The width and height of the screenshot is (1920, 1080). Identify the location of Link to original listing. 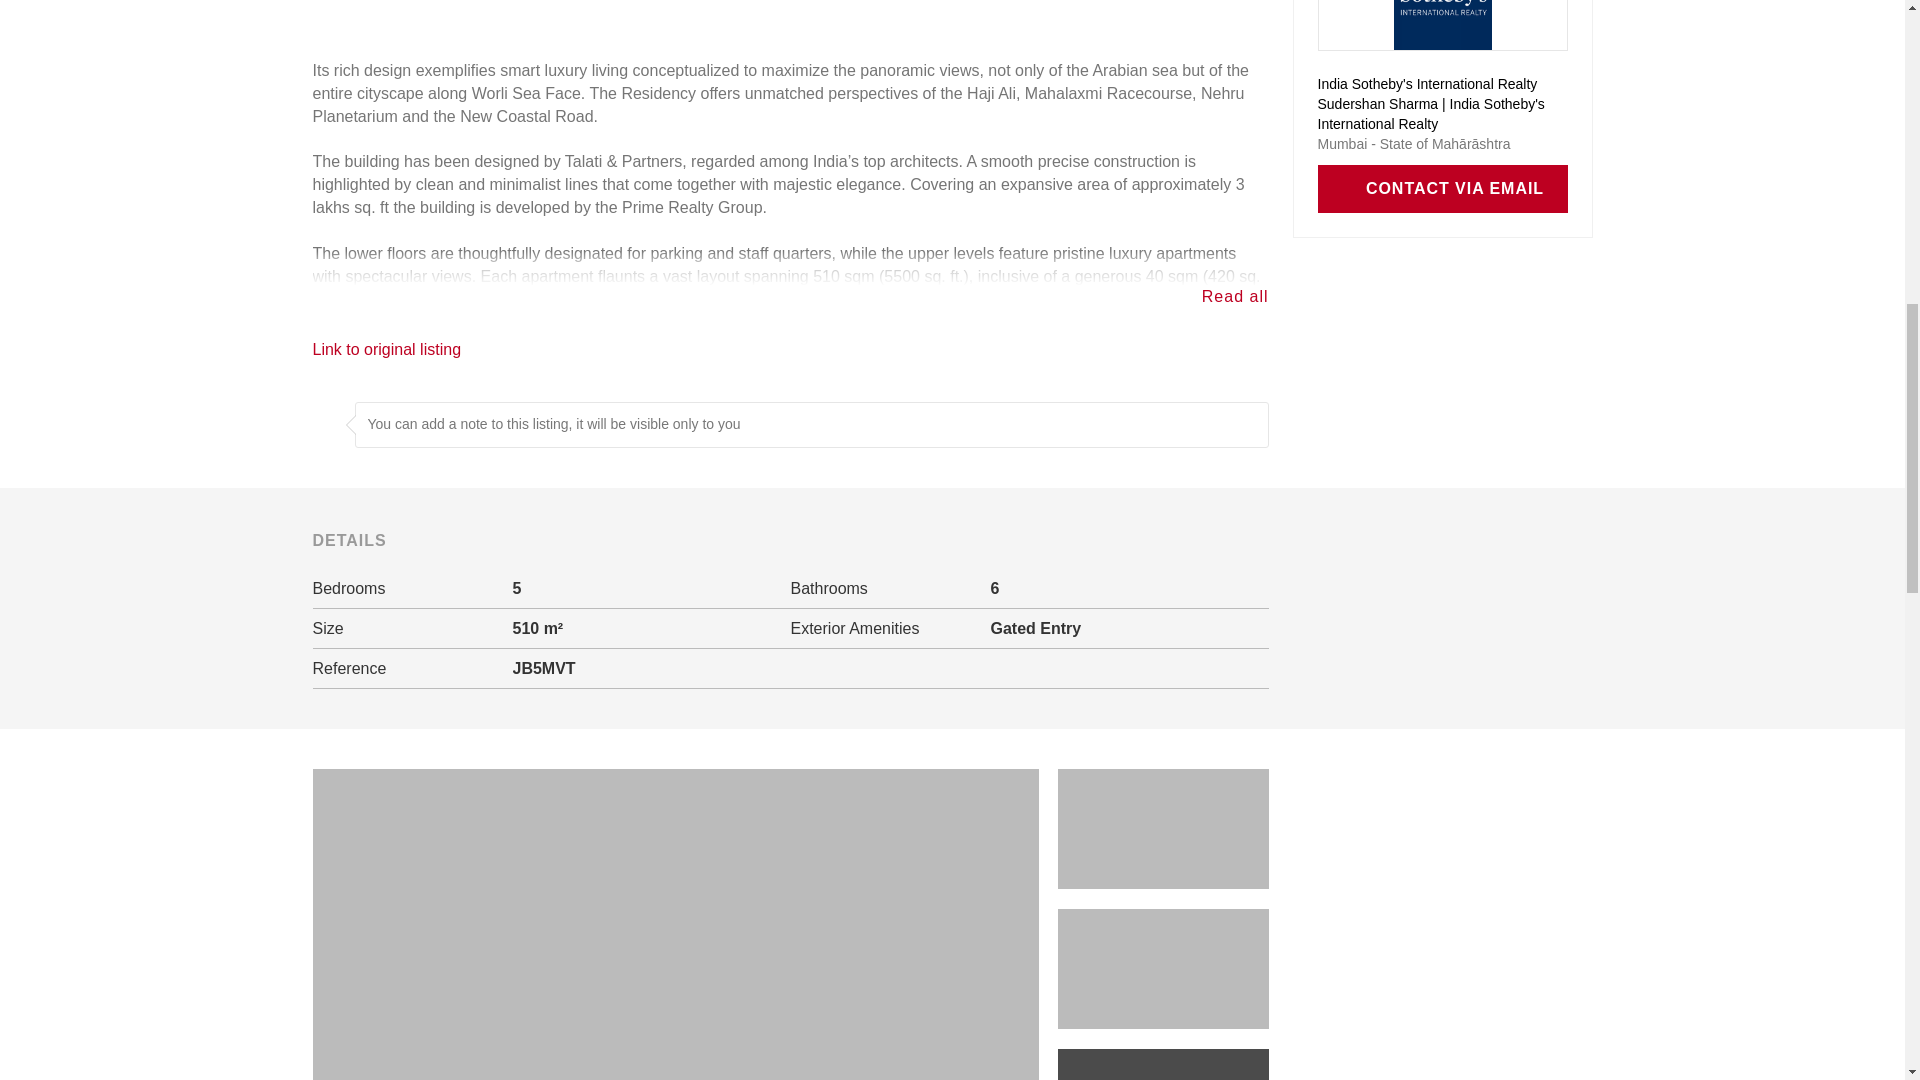
(386, 349).